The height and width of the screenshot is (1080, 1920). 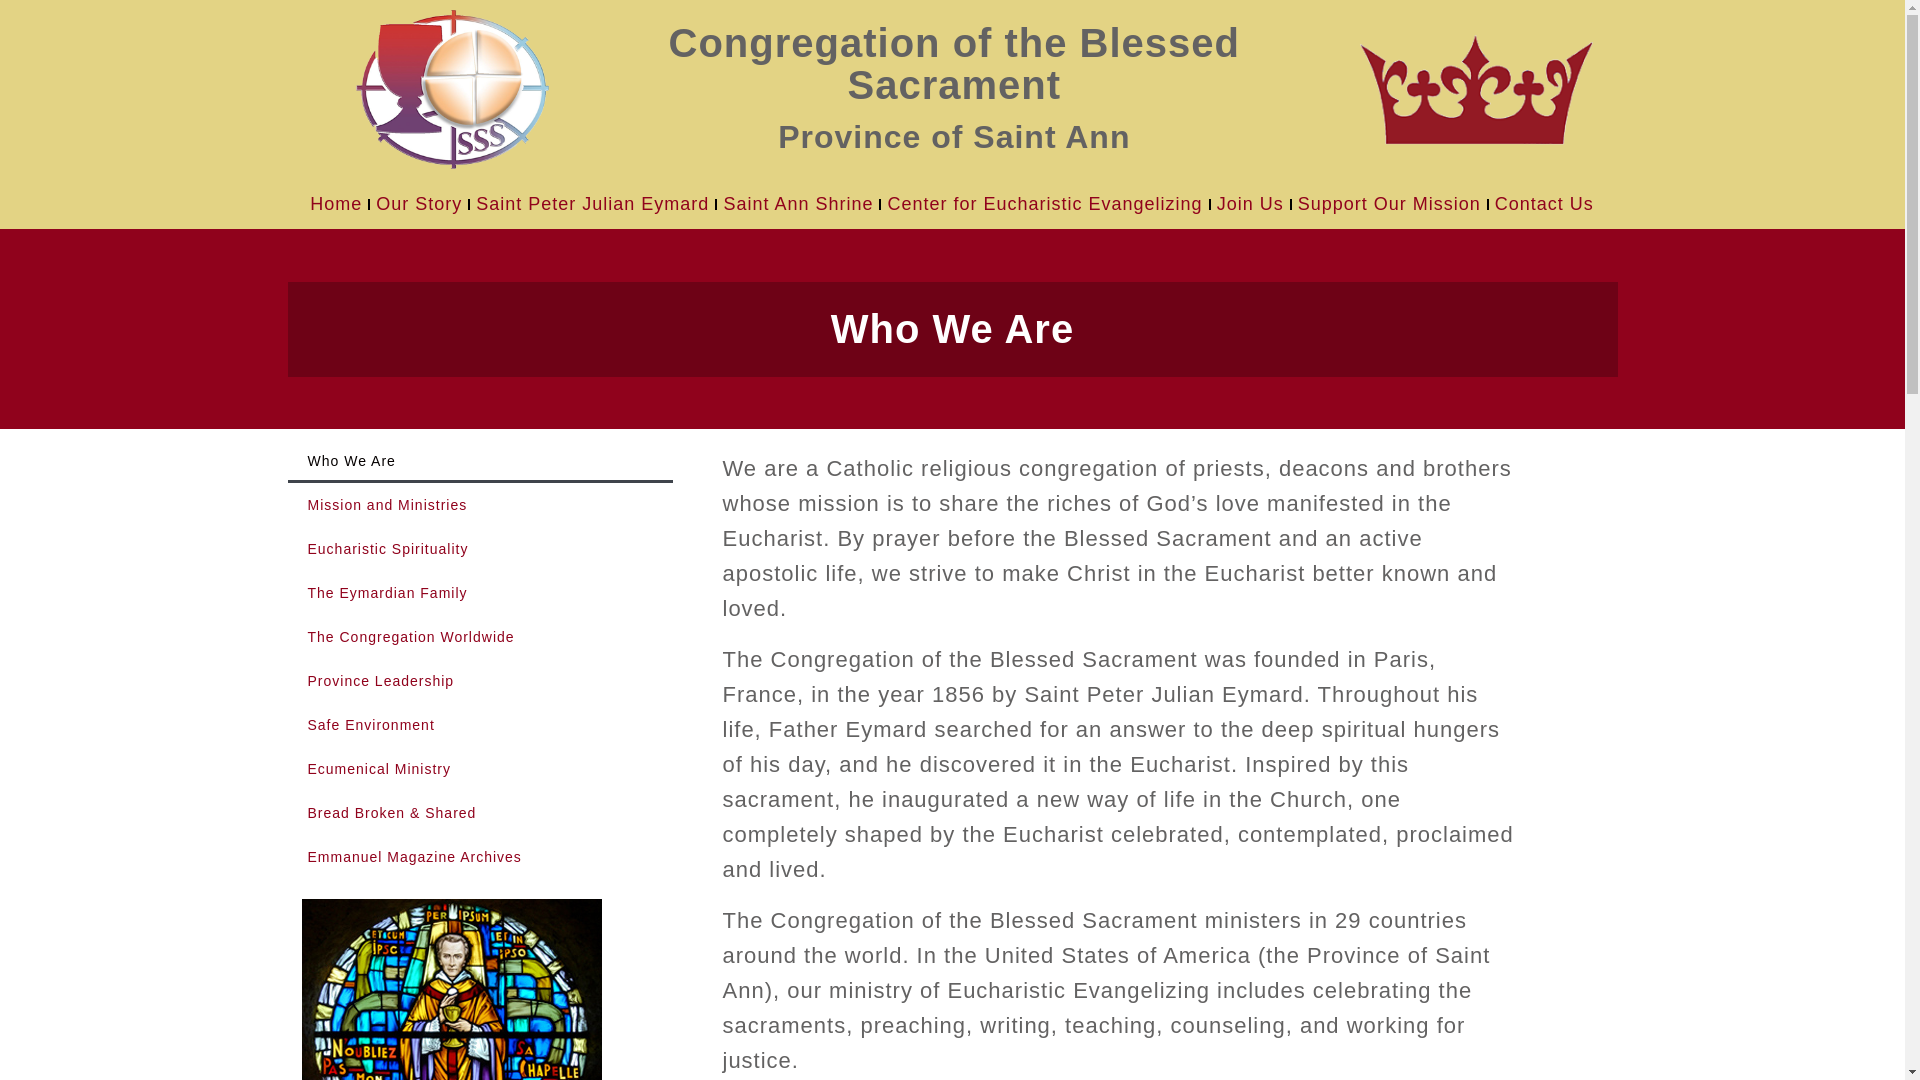 What do you see at coordinates (592, 204) in the screenshot?
I see `Saint Peter Julian Eymard` at bounding box center [592, 204].